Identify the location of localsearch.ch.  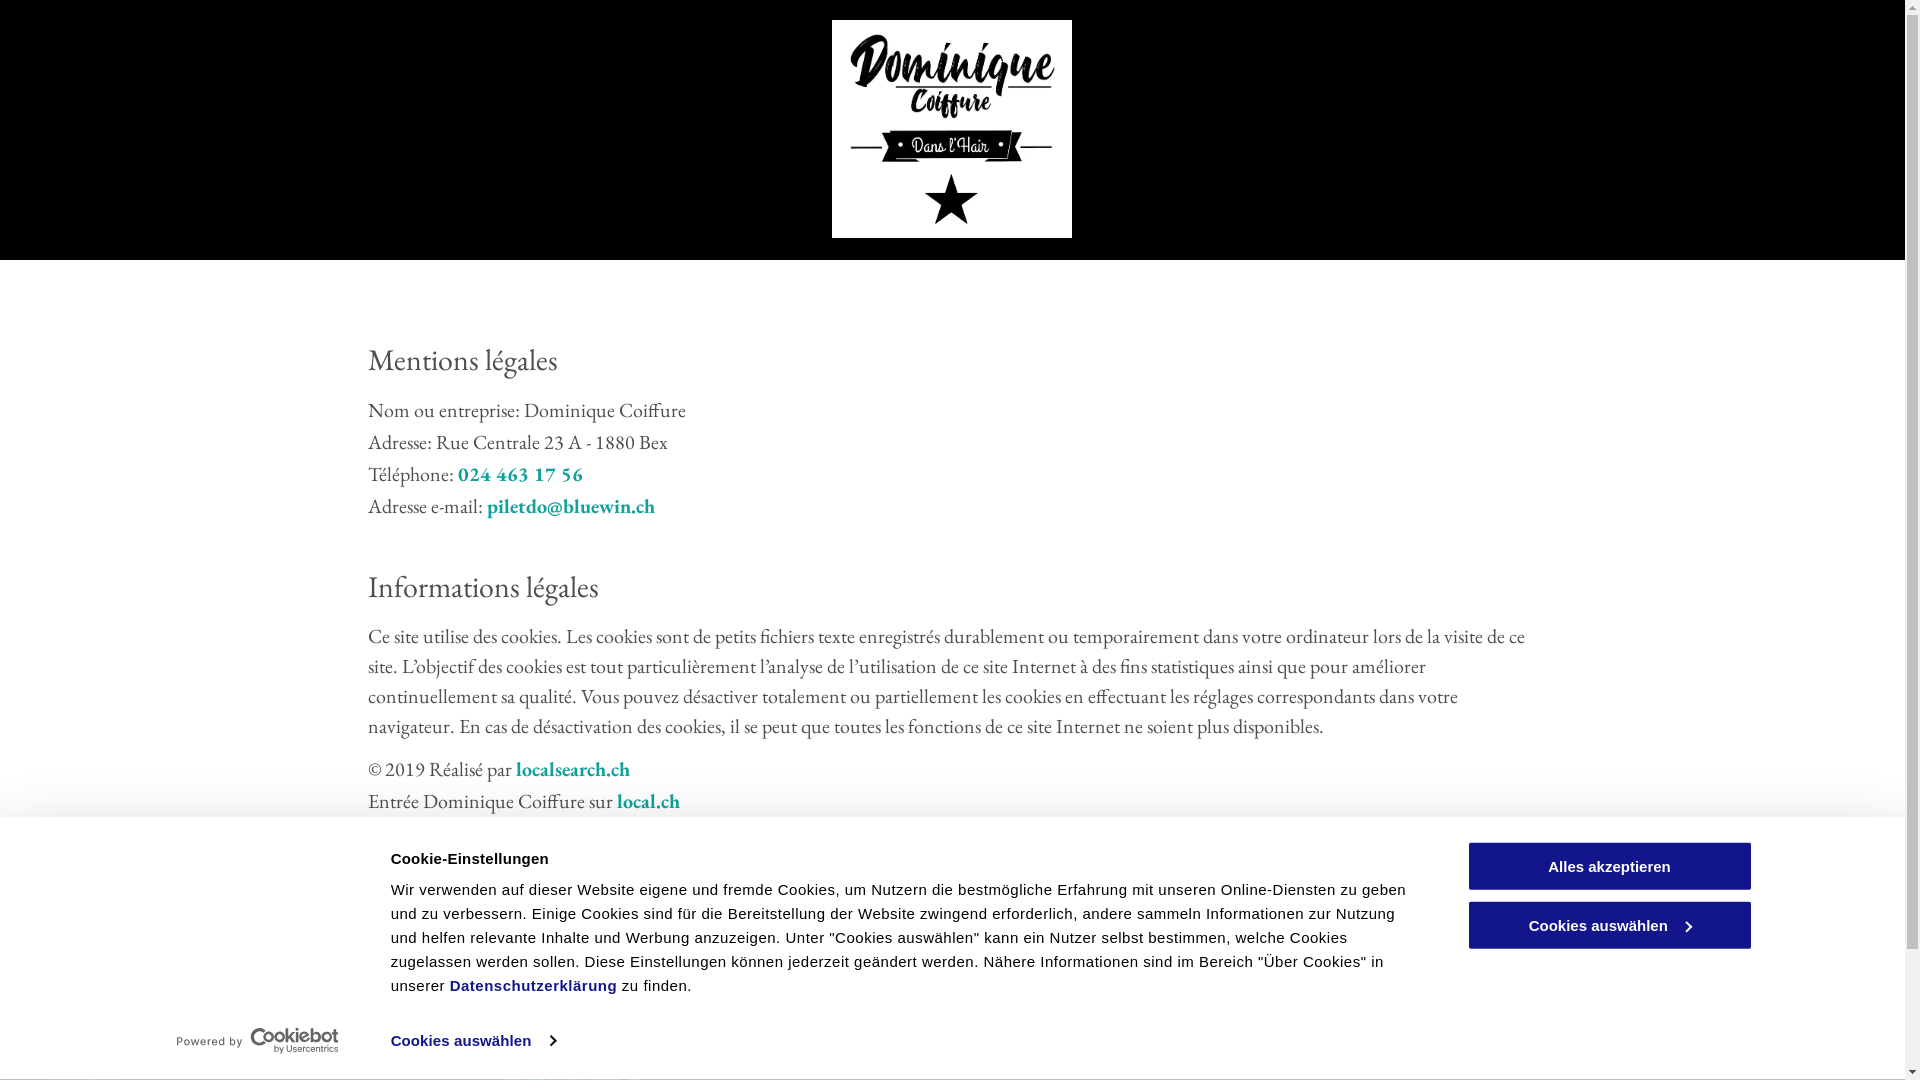
(573, 769).